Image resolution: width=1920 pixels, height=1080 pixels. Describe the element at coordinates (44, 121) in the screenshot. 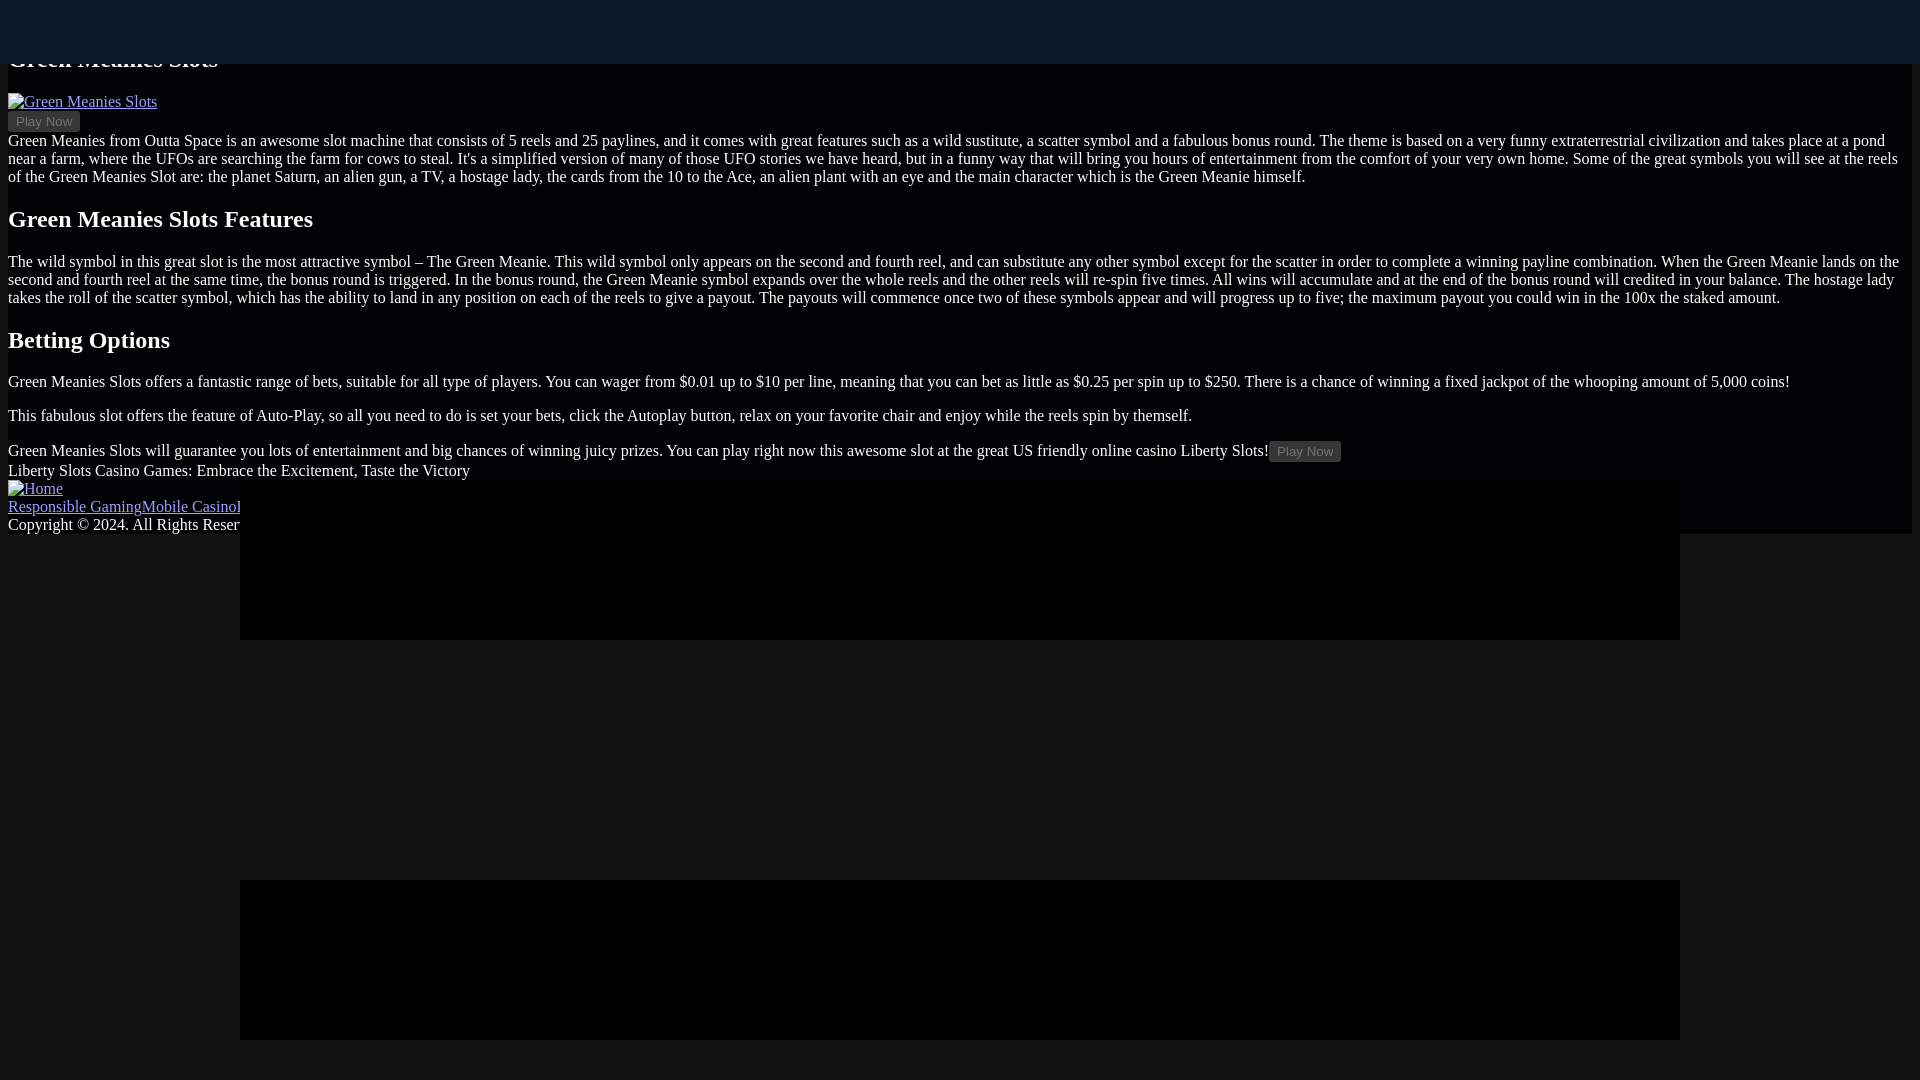

I see `Play Now` at that location.